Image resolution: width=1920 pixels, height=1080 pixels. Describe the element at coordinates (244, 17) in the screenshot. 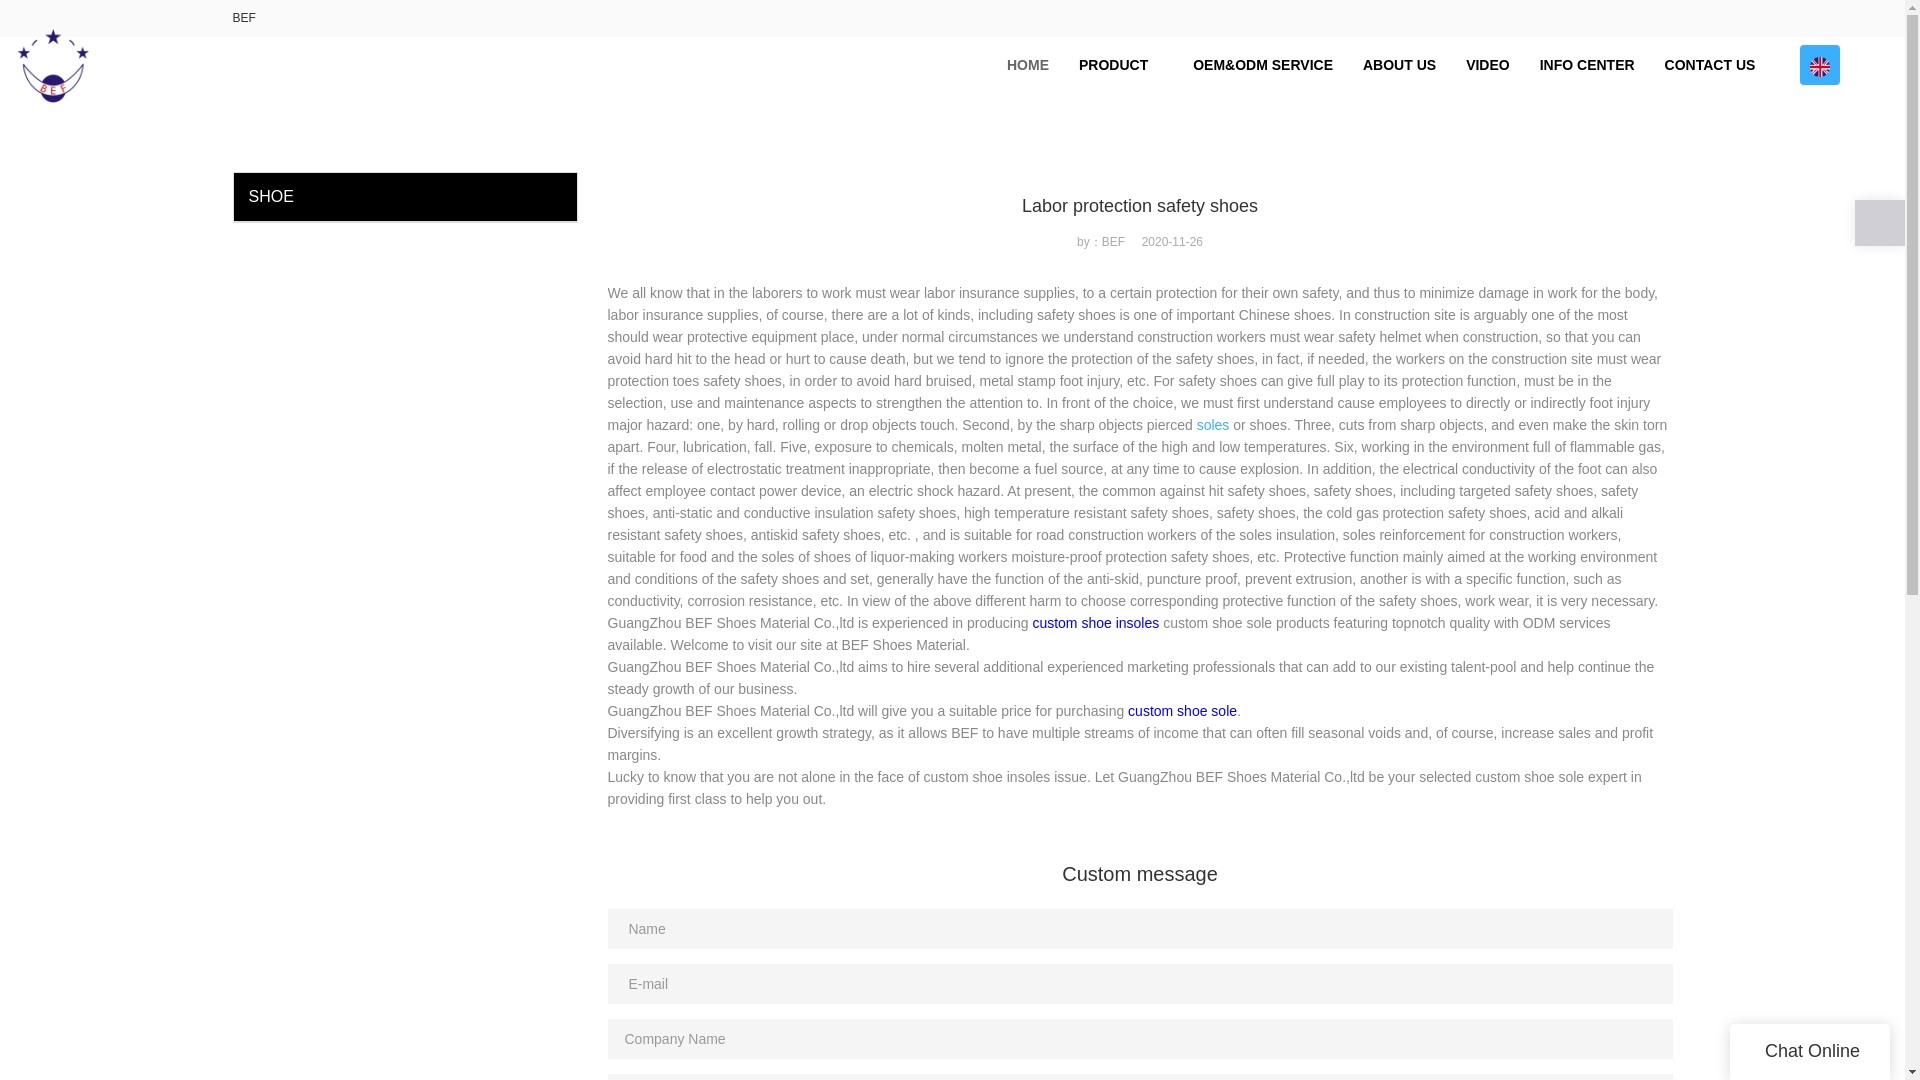

I see `BEF` at that location.